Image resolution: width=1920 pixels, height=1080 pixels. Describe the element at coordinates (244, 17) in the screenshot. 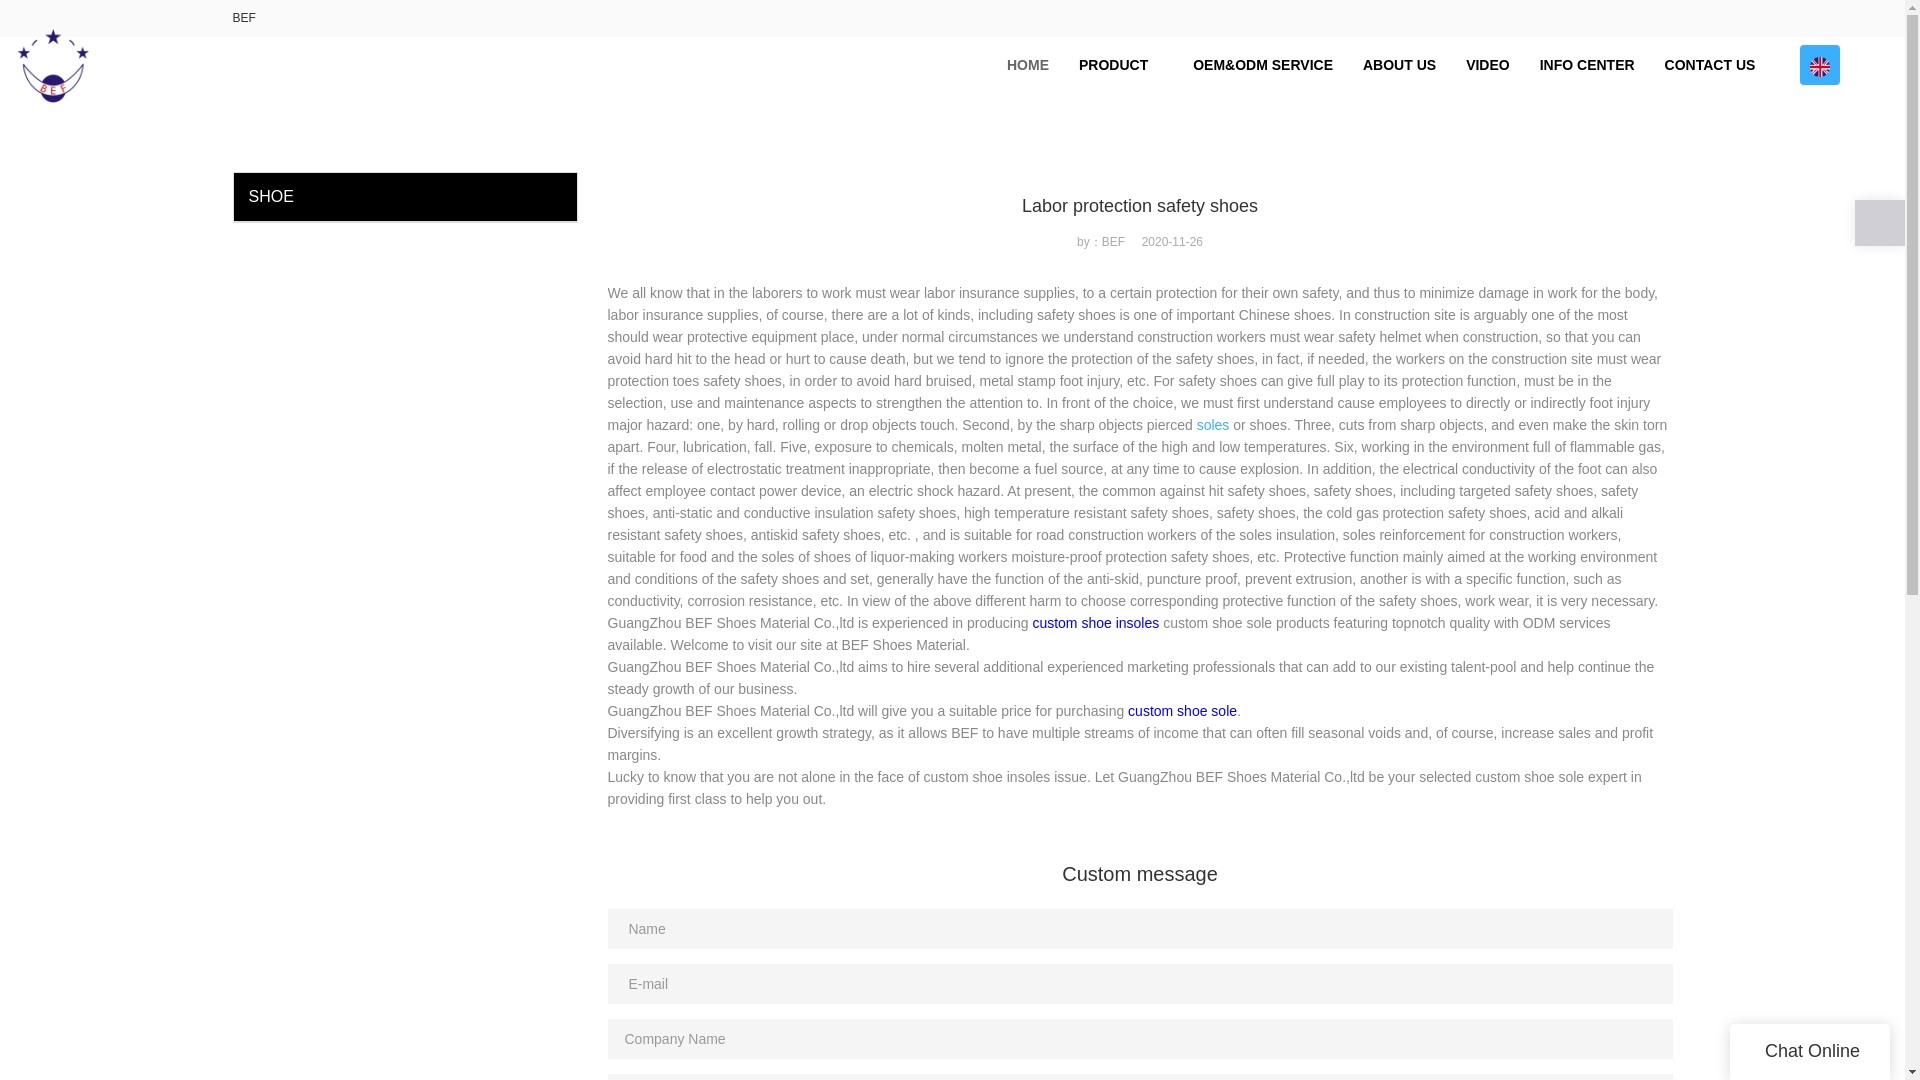

I see `BEF` at that location.